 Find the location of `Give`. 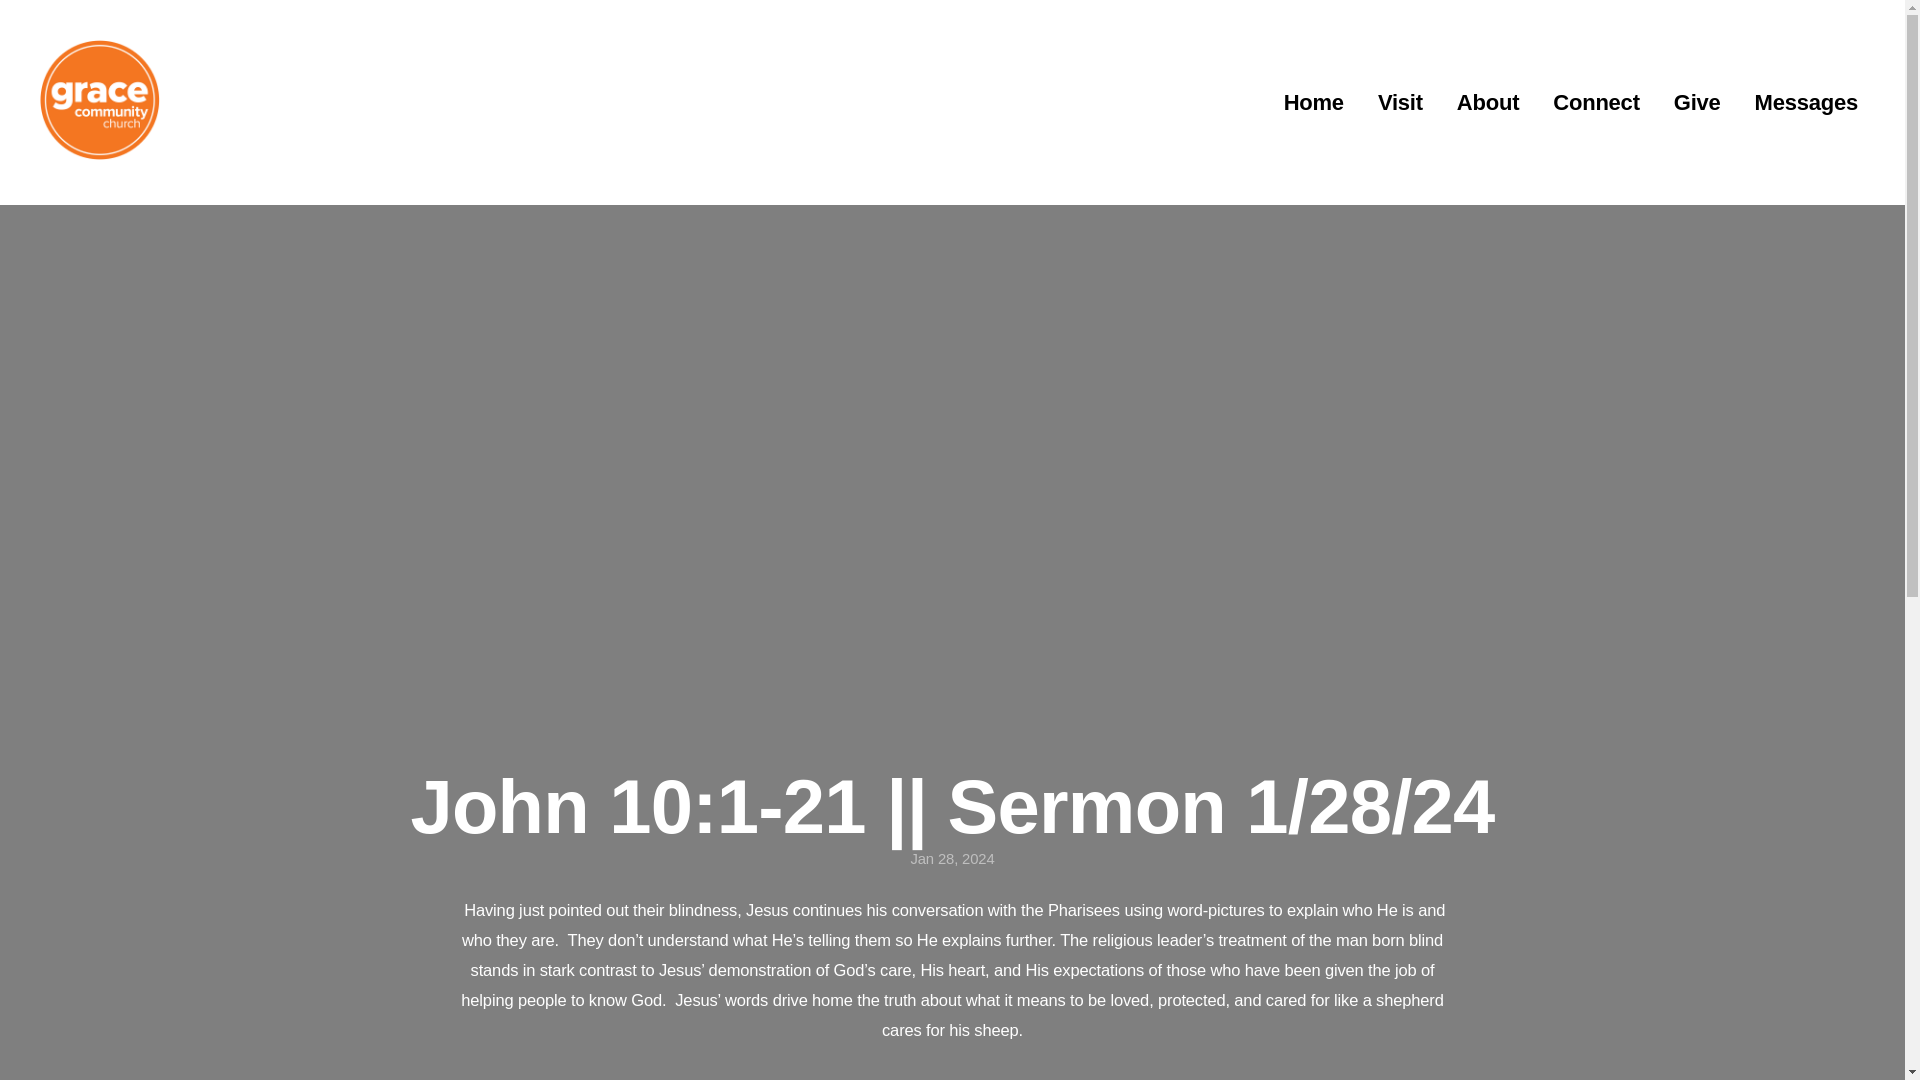

Give is located at coordinates (1696, 103).